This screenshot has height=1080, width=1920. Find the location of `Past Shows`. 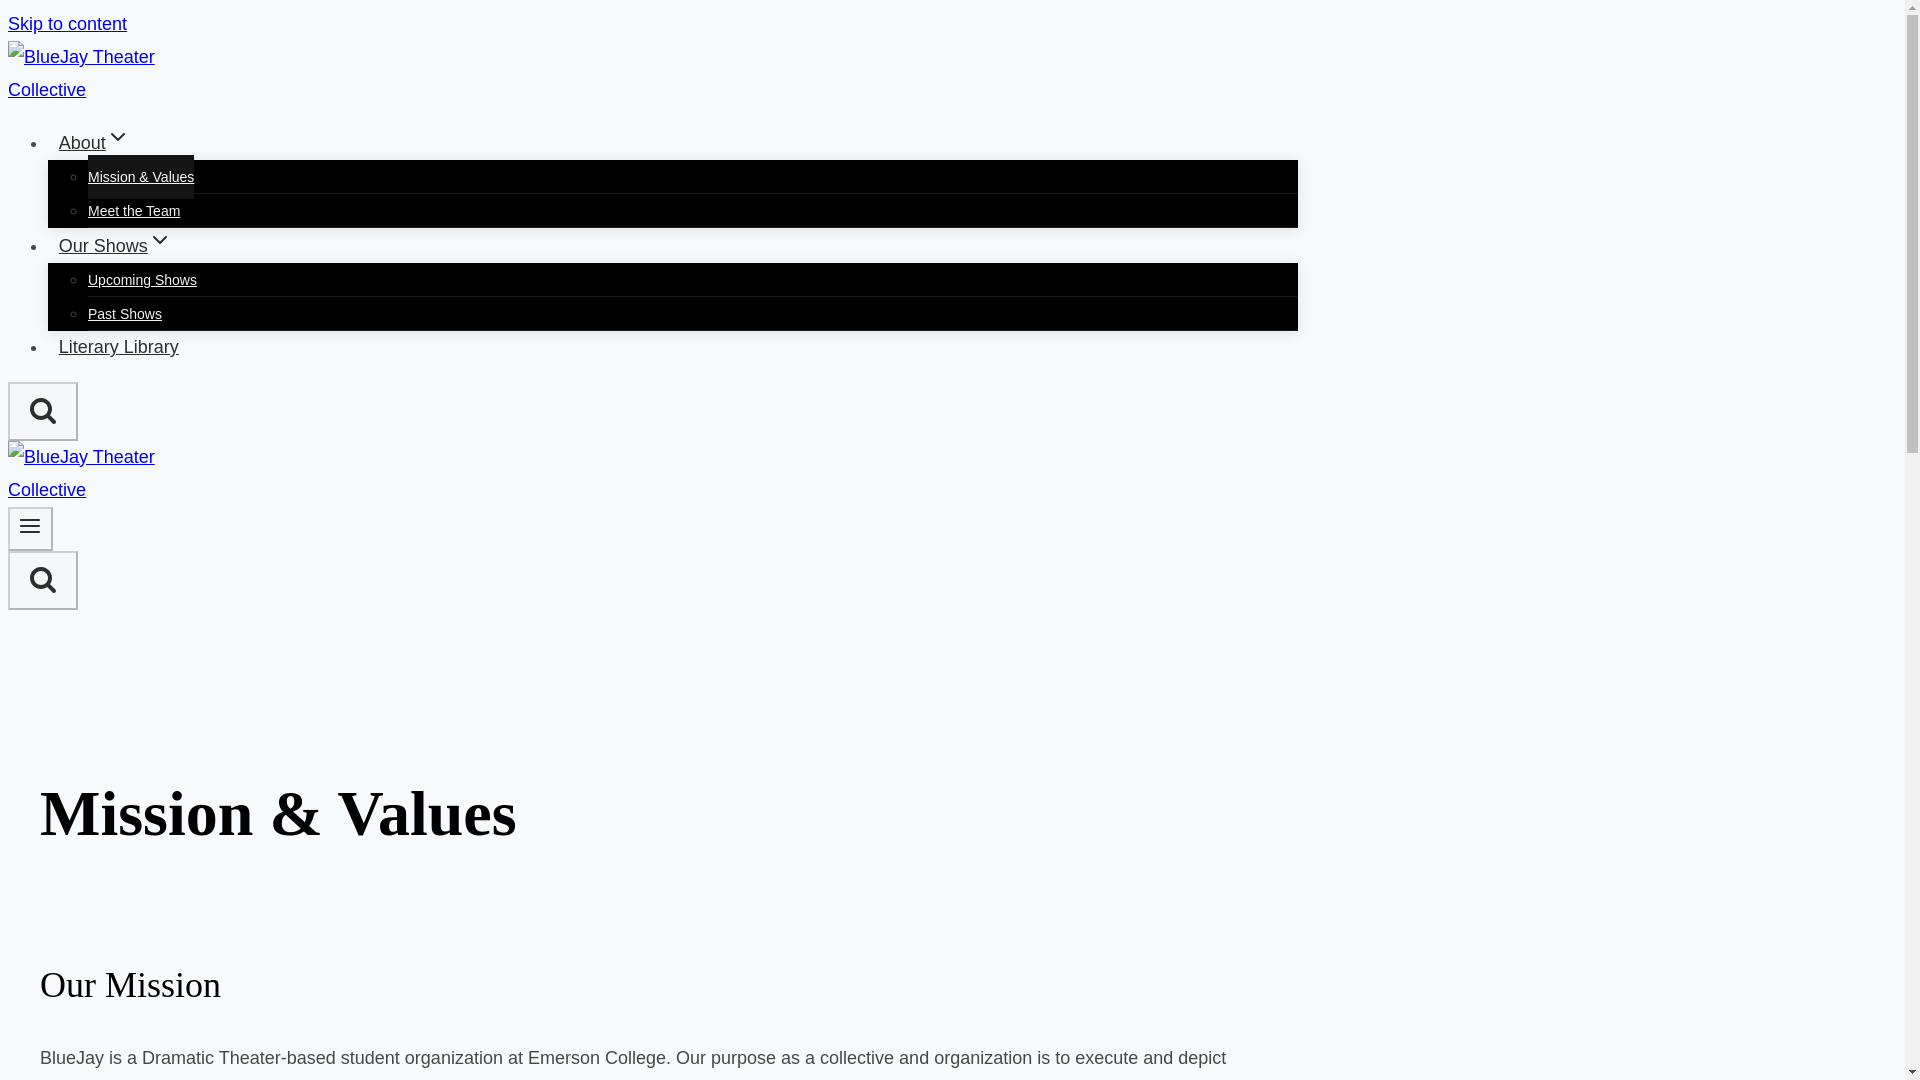

Past Shows is located at coordinates (124, 313).